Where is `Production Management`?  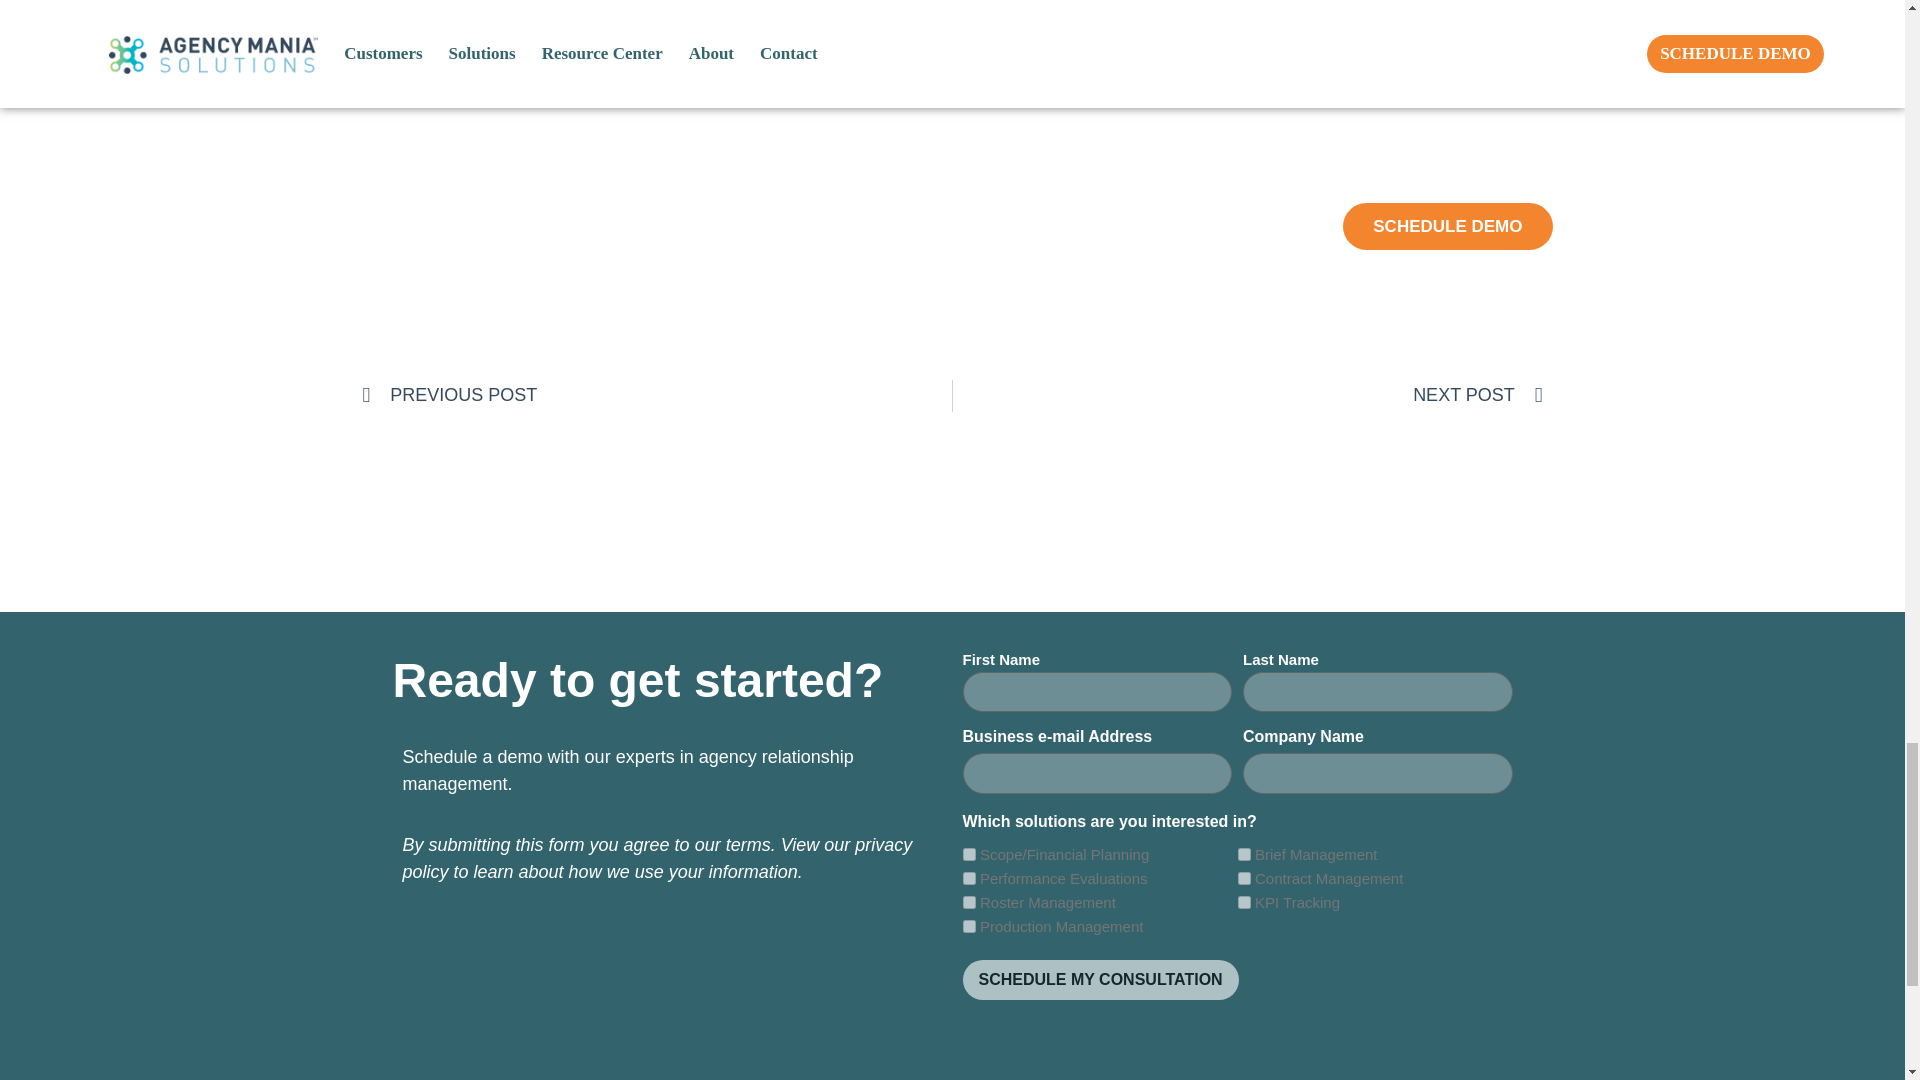
Production Management is located at coordinates (968, 926).